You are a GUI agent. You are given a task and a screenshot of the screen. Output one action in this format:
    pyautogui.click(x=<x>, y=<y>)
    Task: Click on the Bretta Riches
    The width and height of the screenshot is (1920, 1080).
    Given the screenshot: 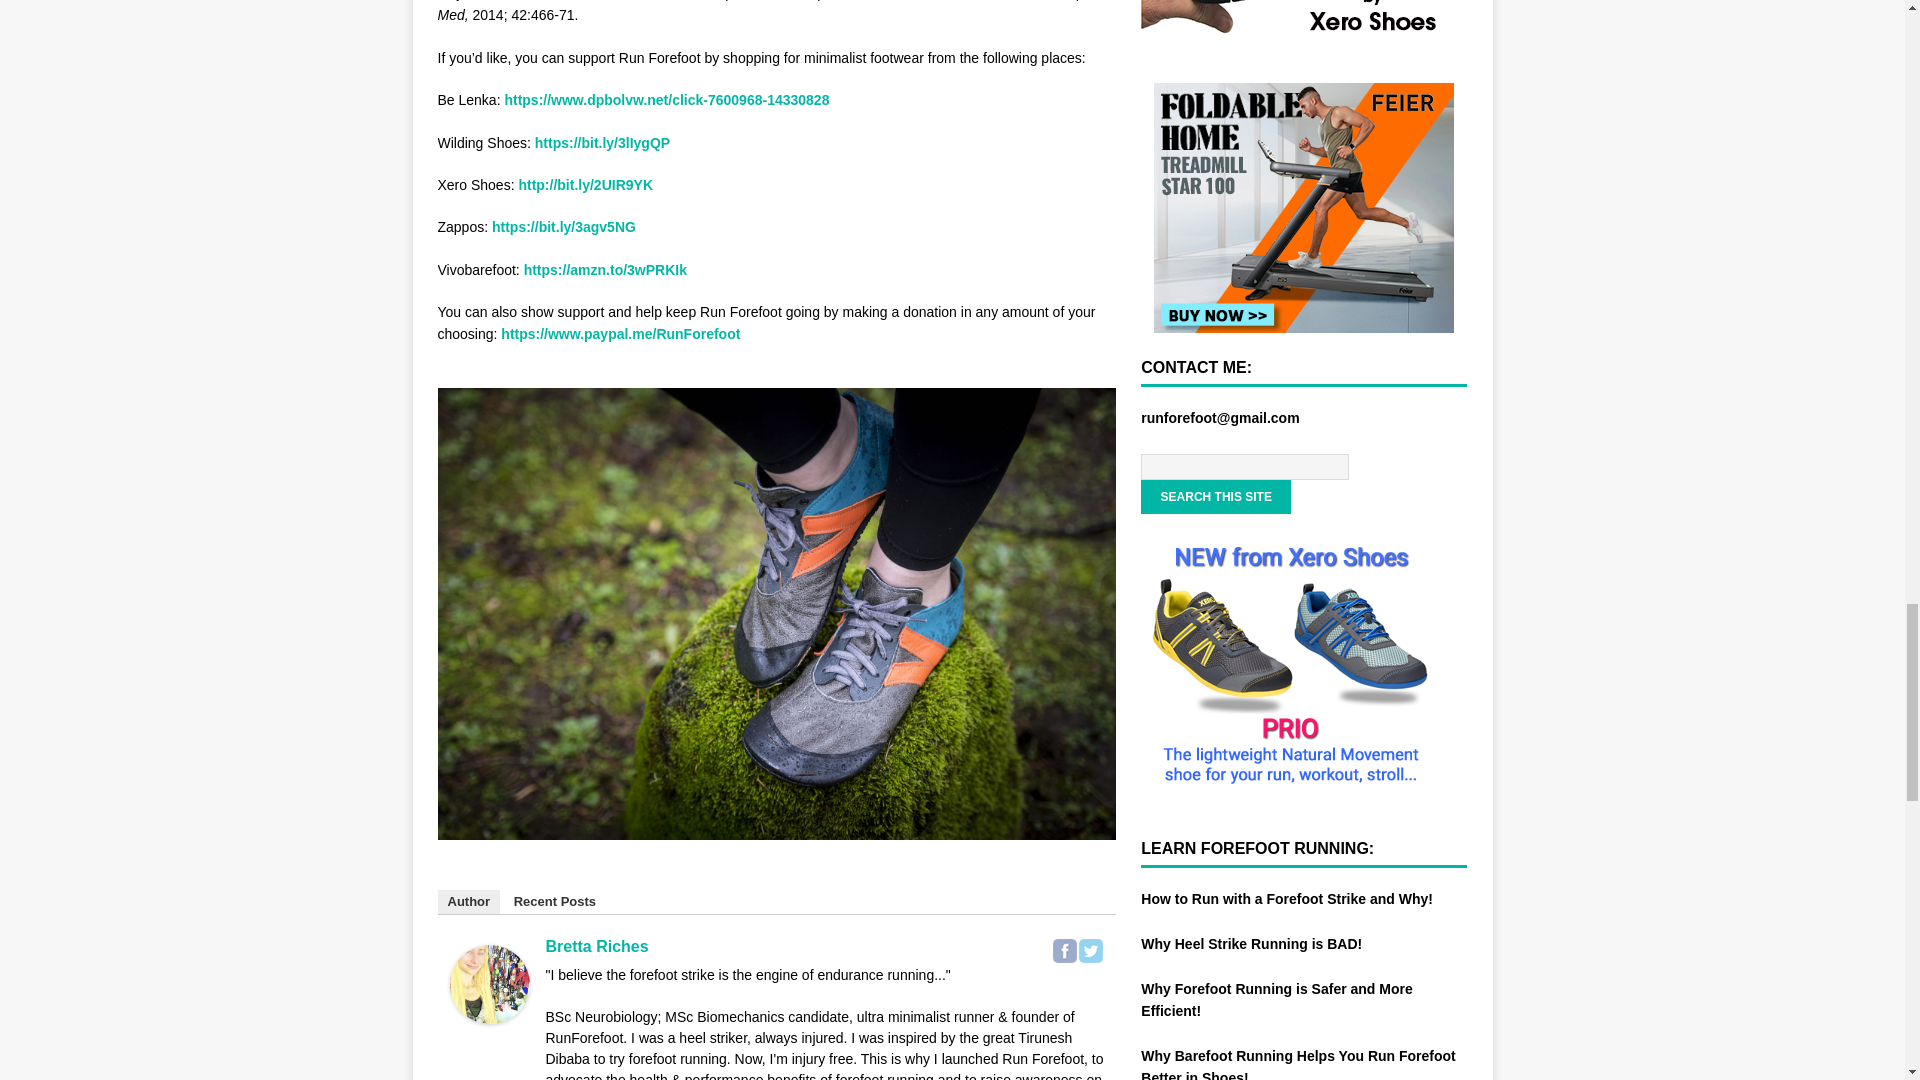 What is the action you would take?
    pyautogui.click(x=489, y=1012)
    